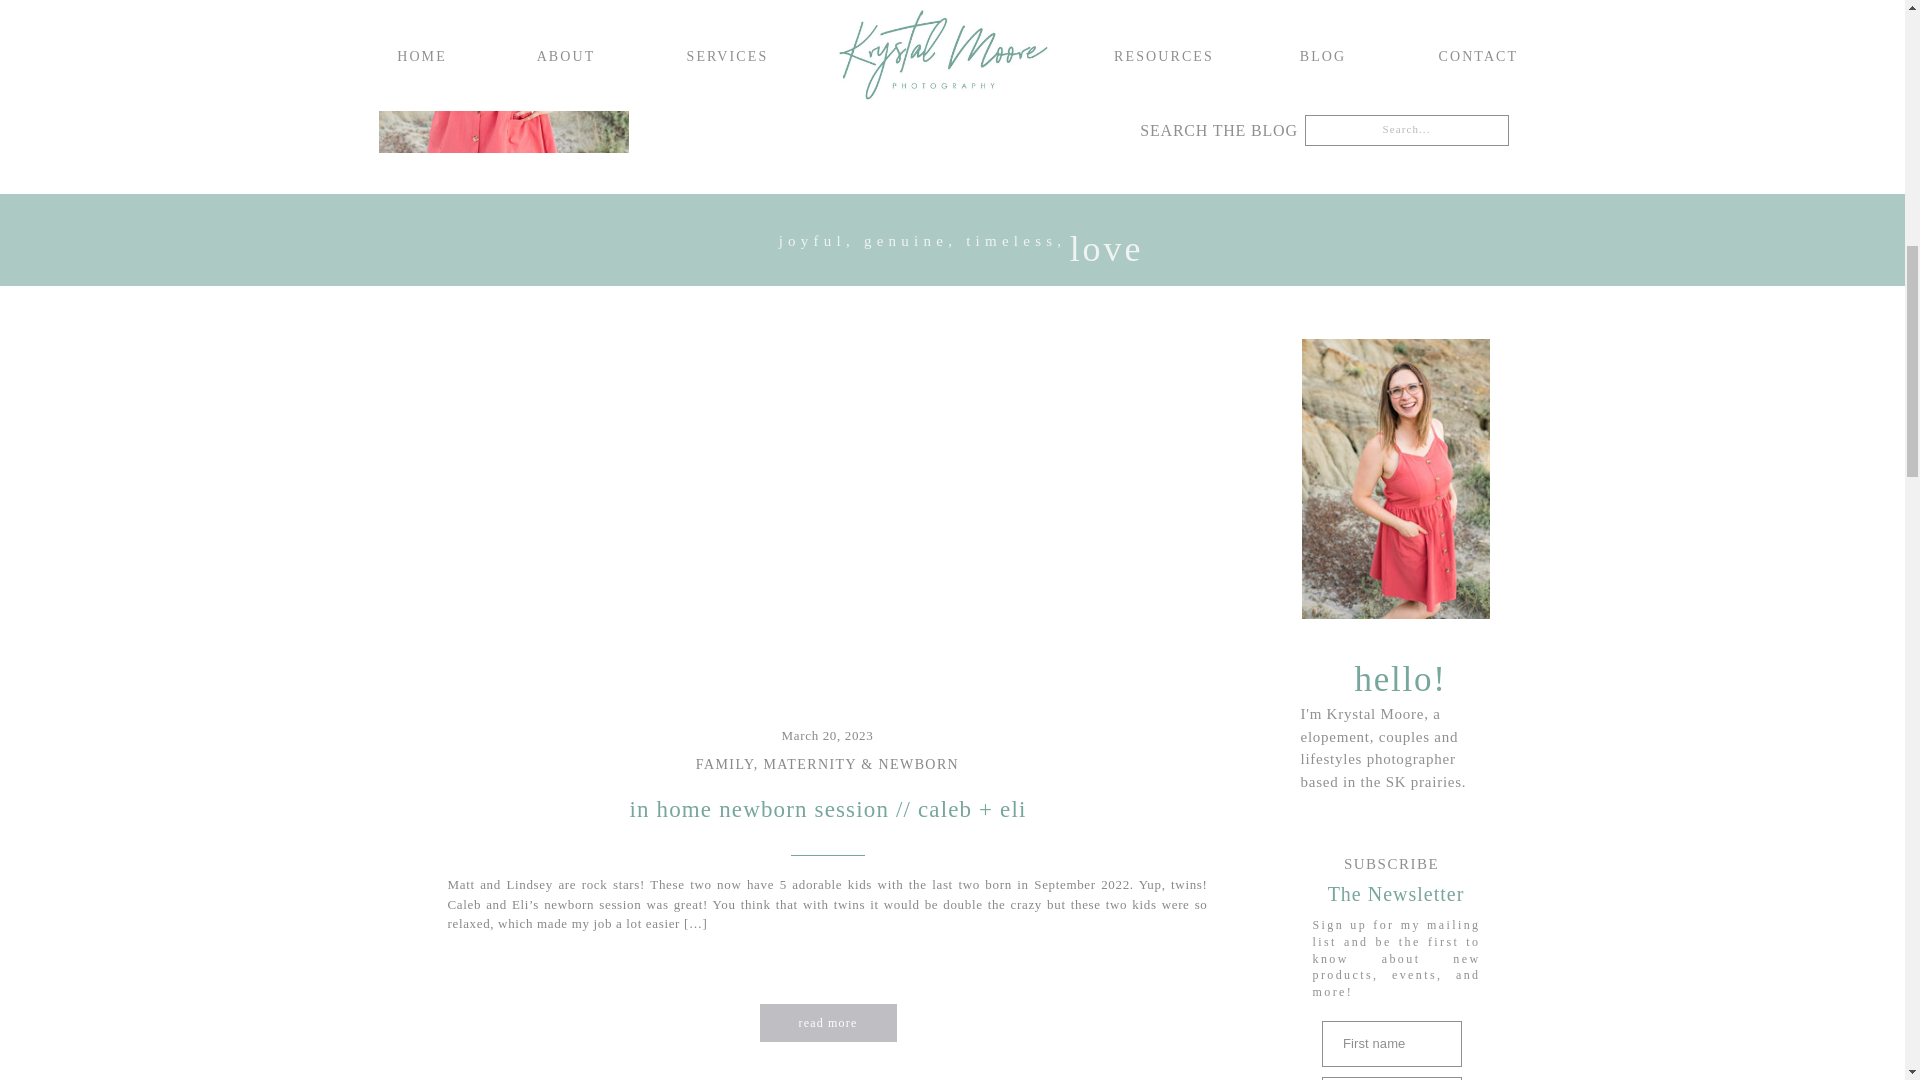 Image resolution: width=1920 pixels, height=1080 pixels. I want to click on engagements, so click(1252, 8).